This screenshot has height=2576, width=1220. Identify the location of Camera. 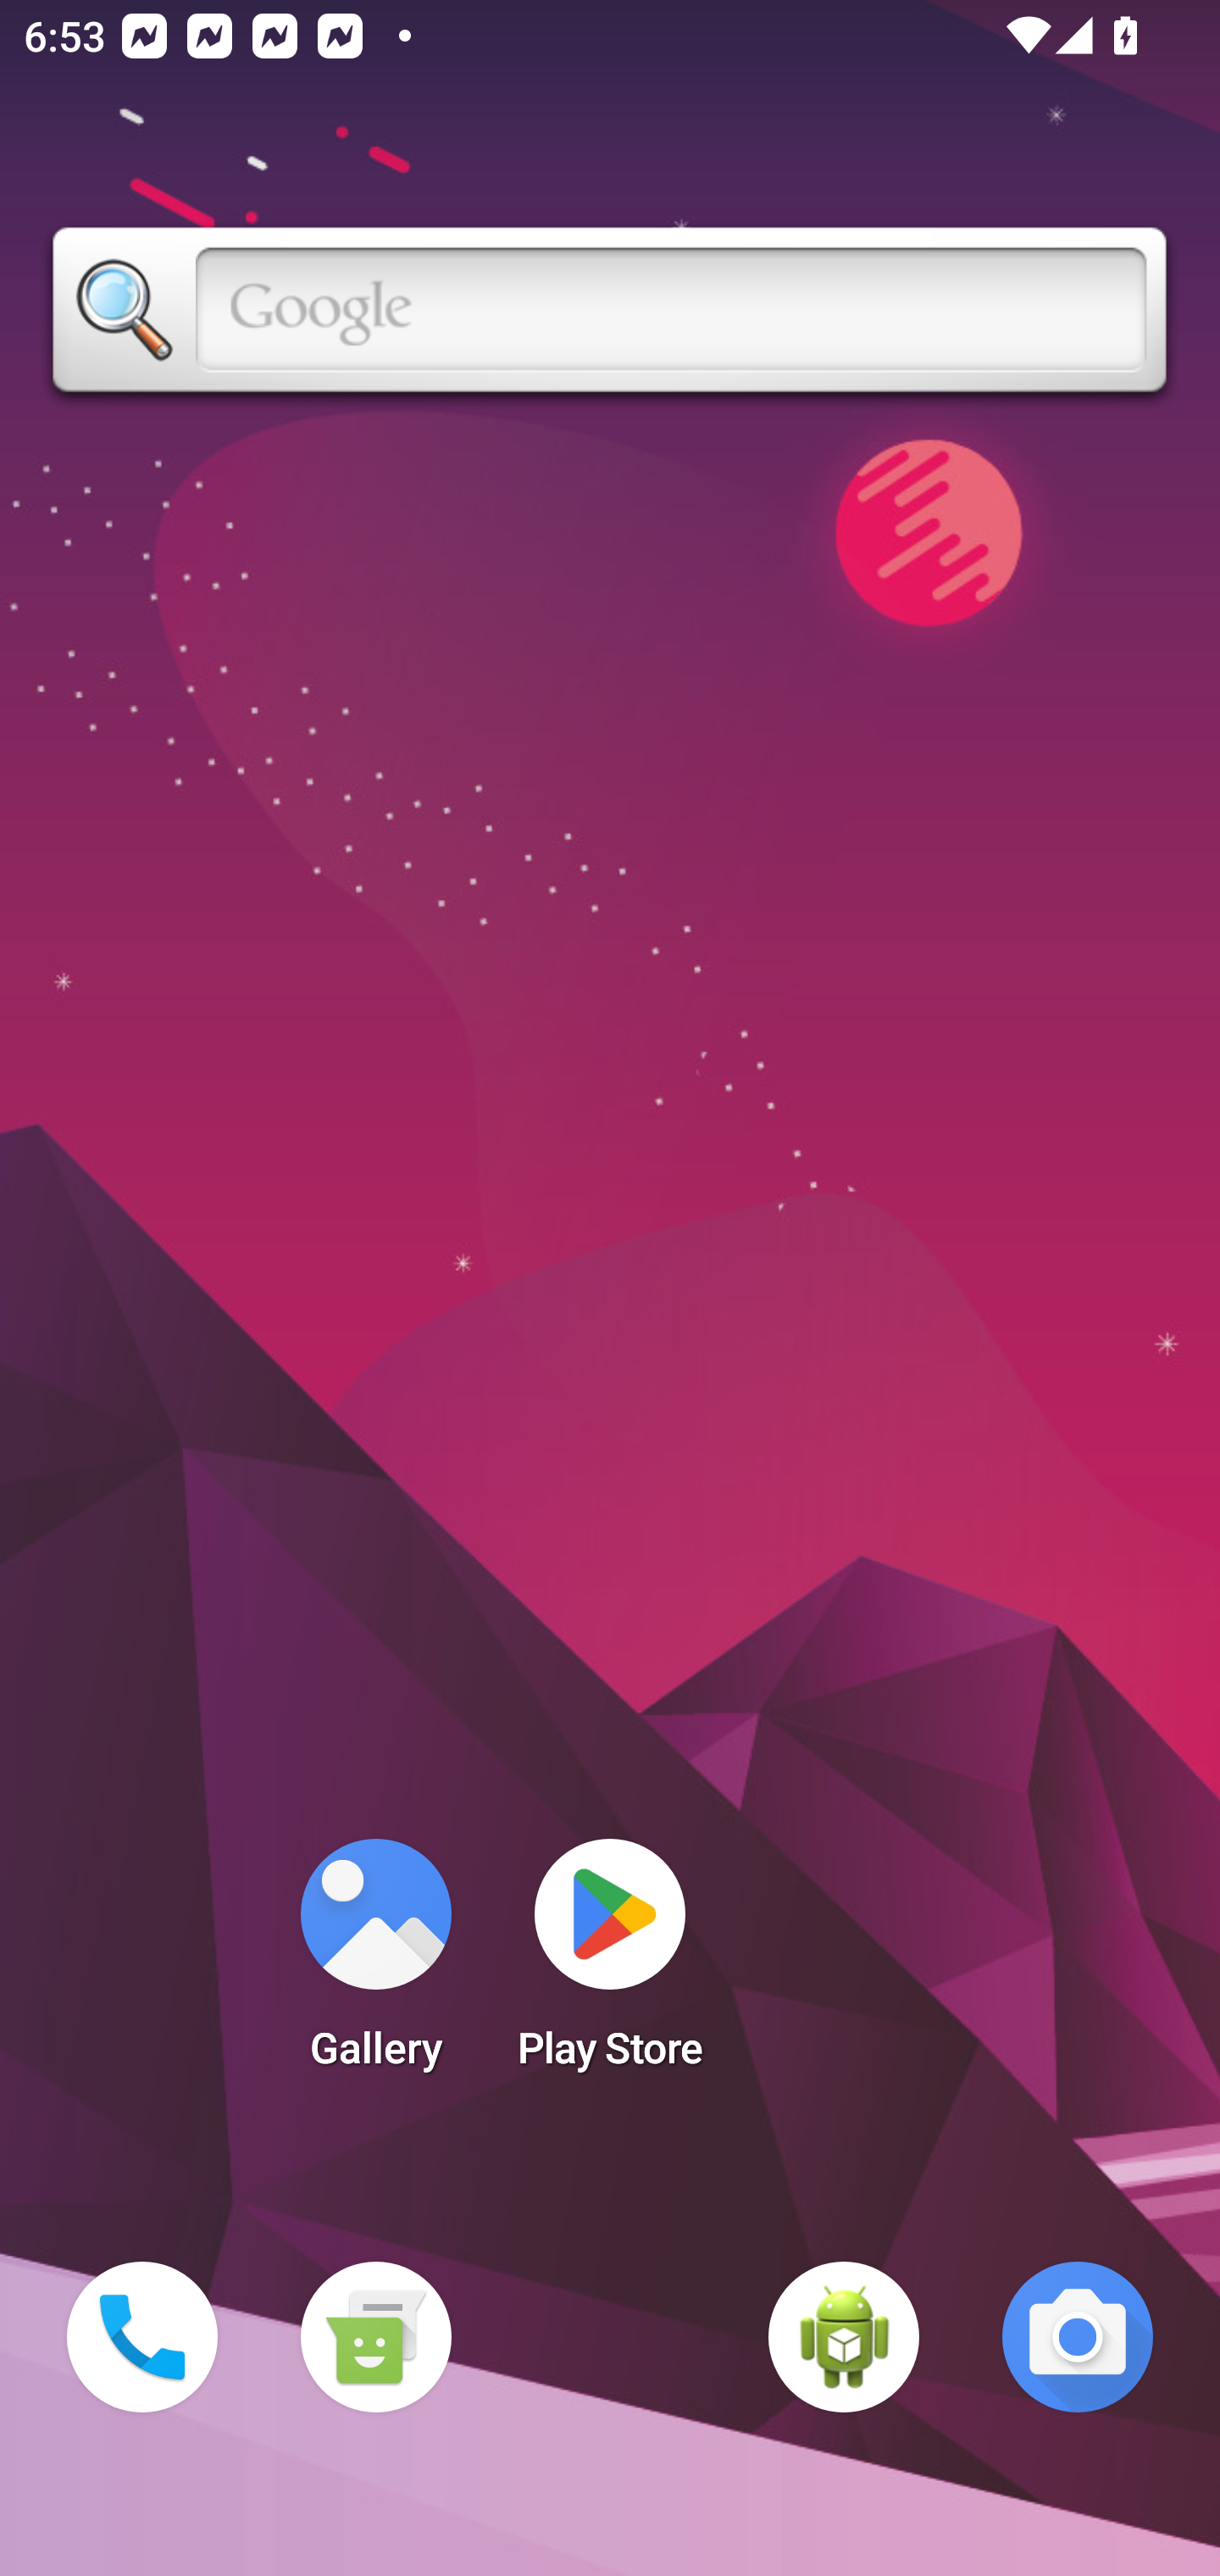
(1078, 2337).